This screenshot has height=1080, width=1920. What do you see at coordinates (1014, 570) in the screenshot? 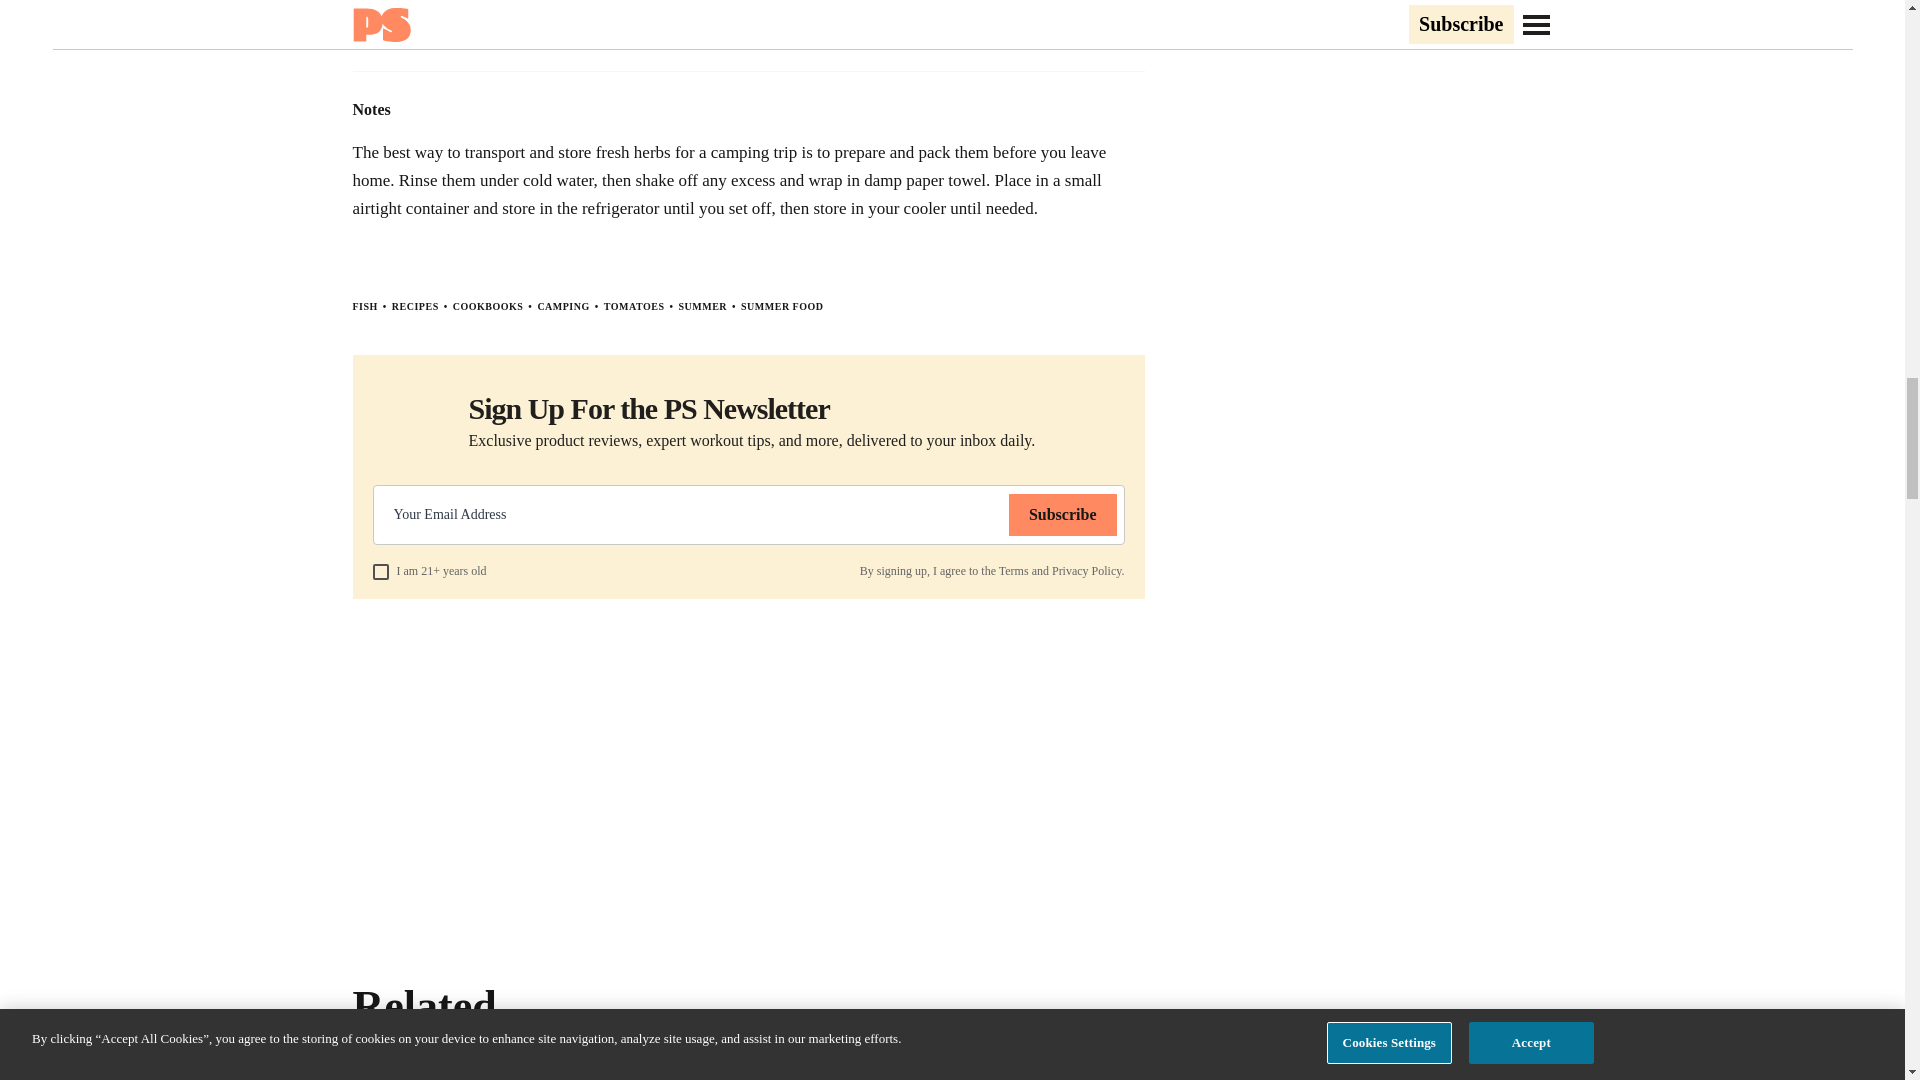
I see `Terms` at bounding box center [1014, 570].